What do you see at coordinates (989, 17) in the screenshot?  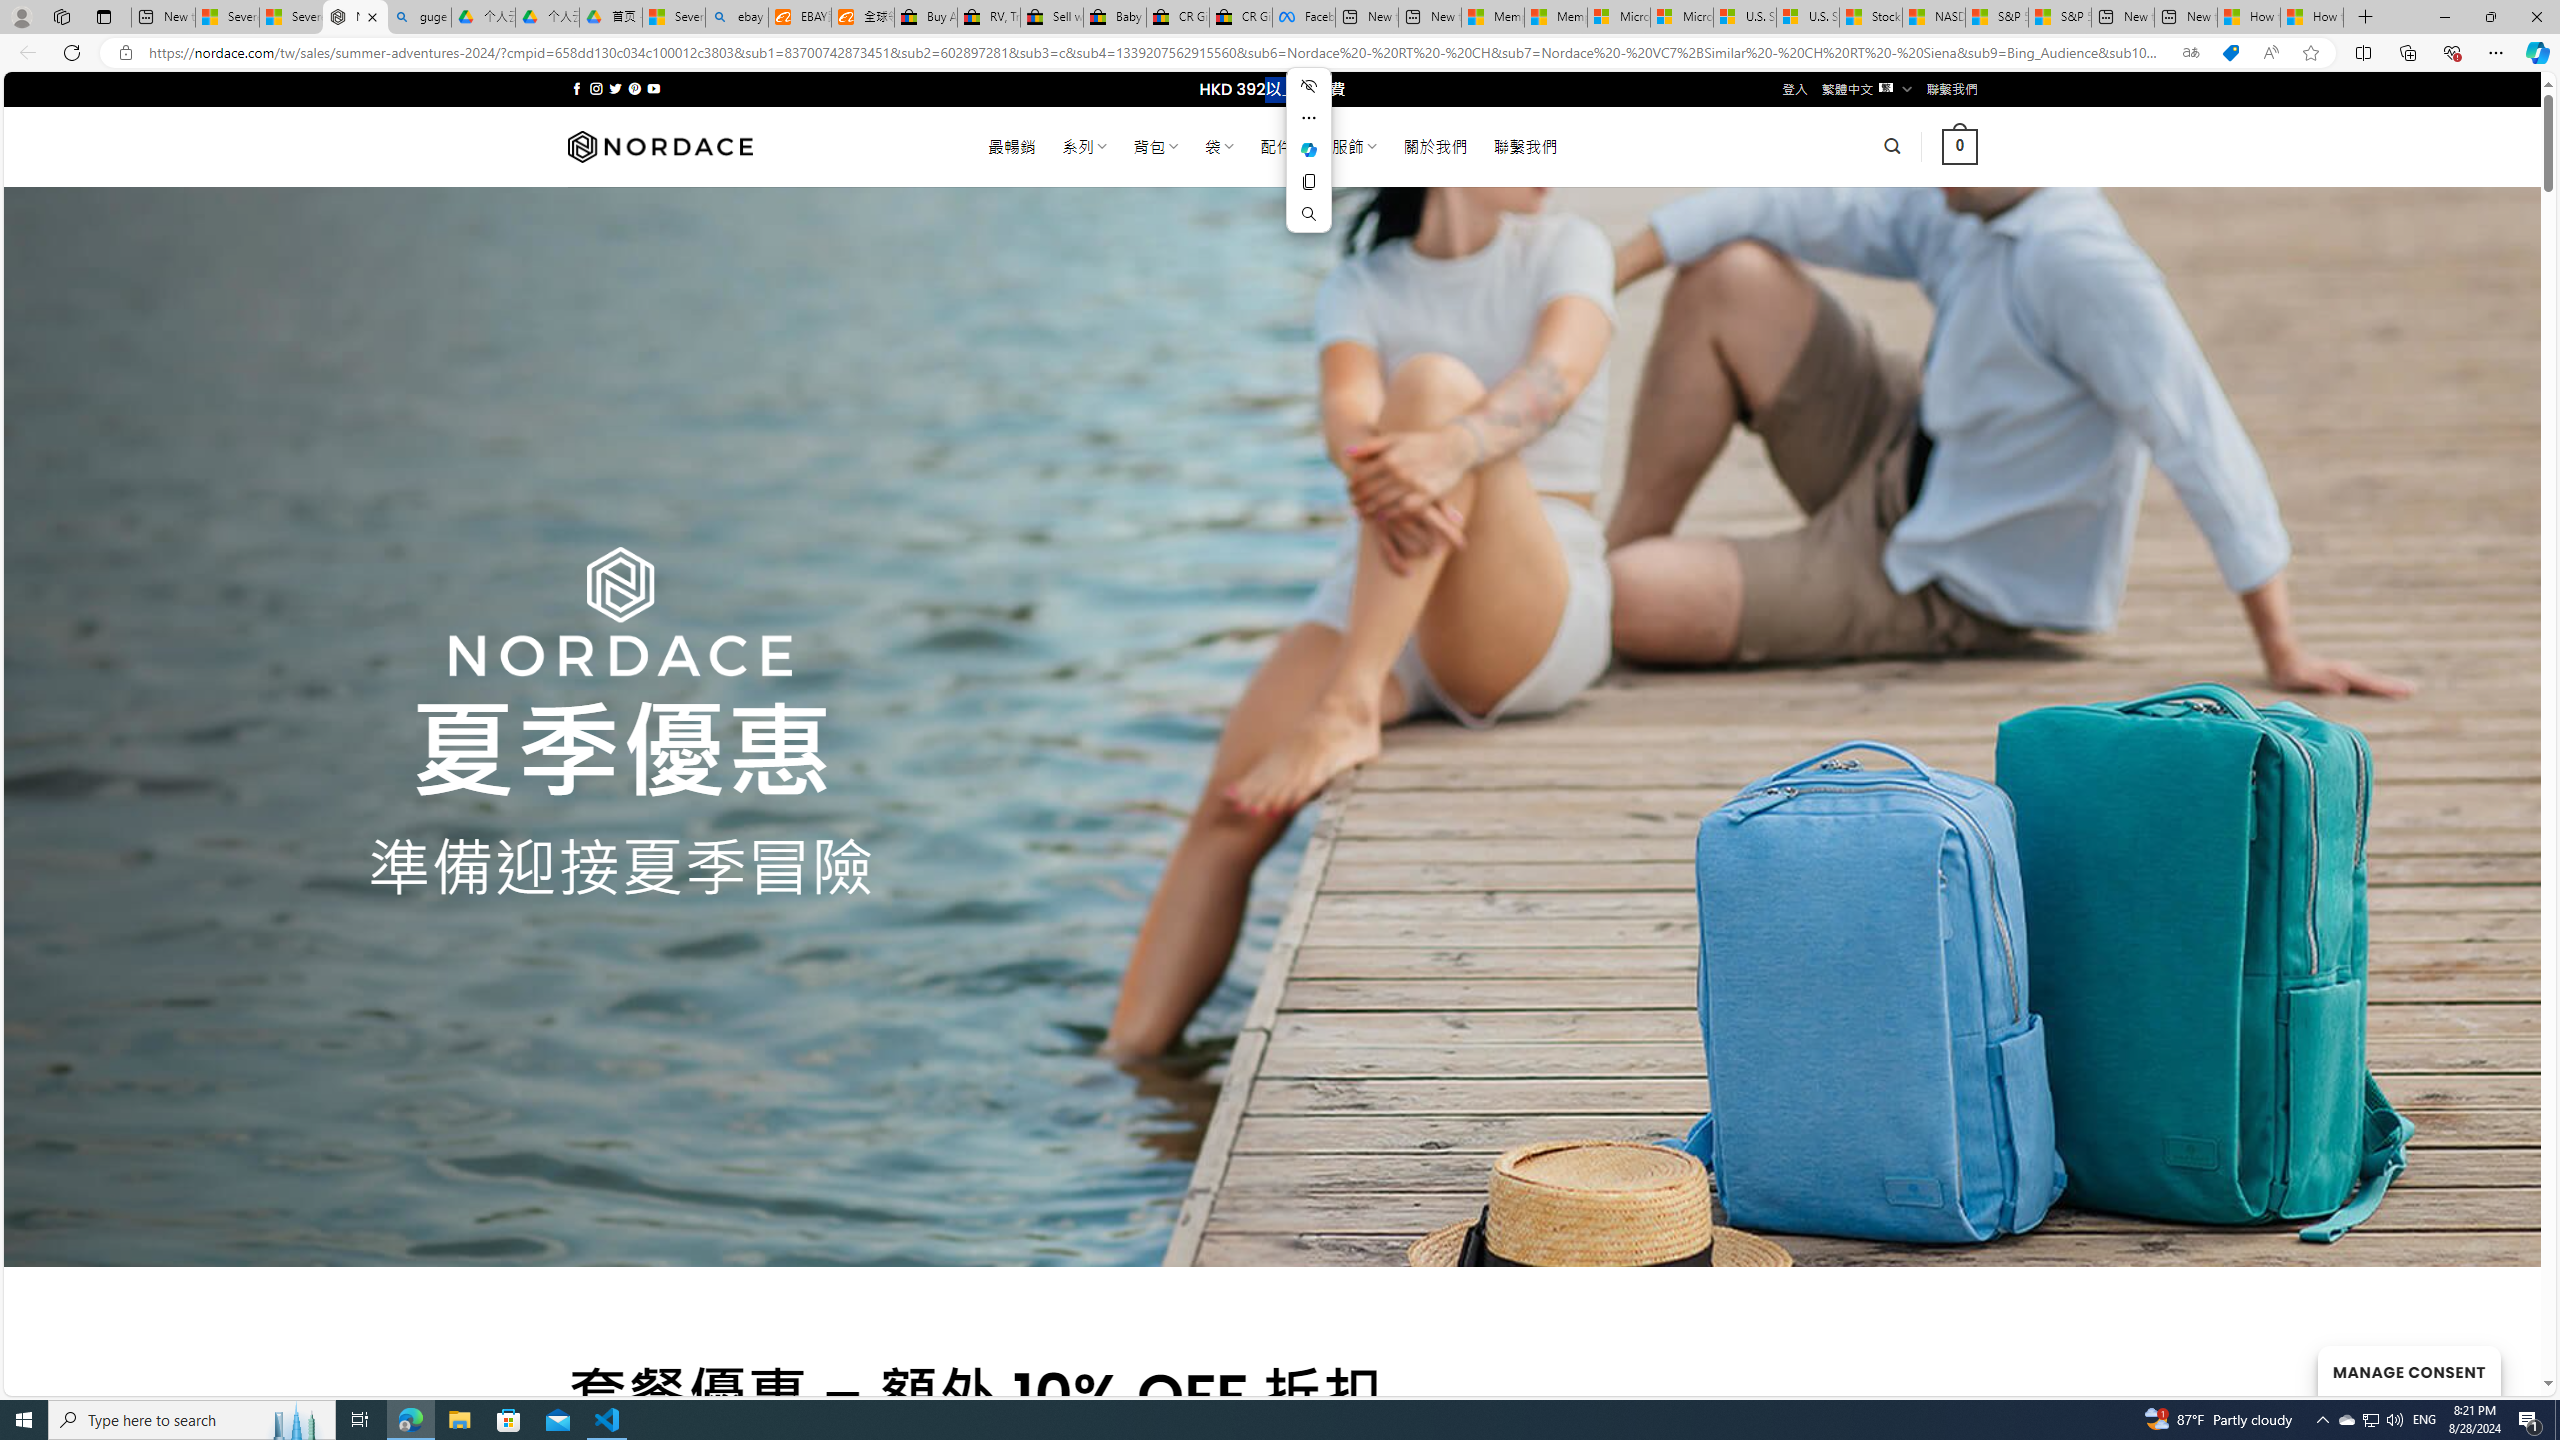 I see `RV, Trailer & Camper Steps & Ladders for sale | eBay` at bounding box center [989, 17].